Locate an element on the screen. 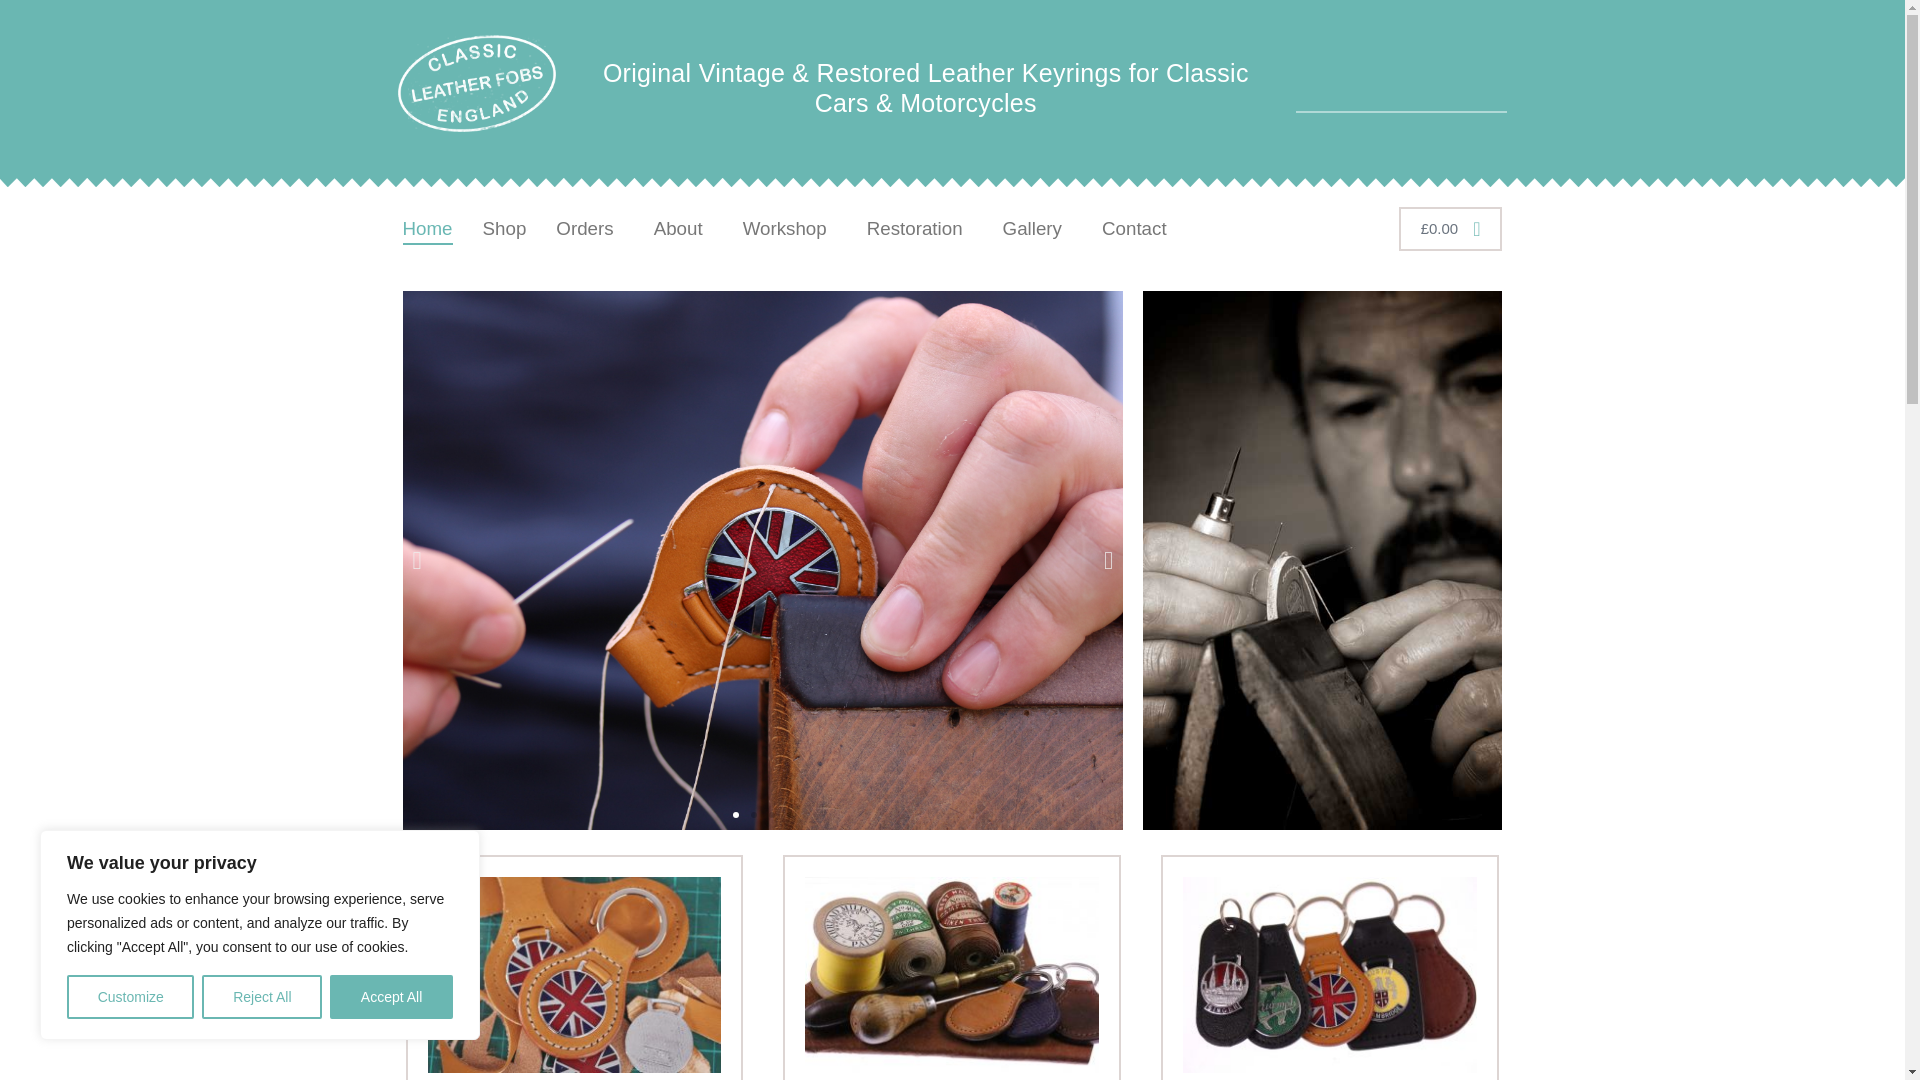 The image size is (1920, 1080). Workshop is located at coordinates (790, 228).